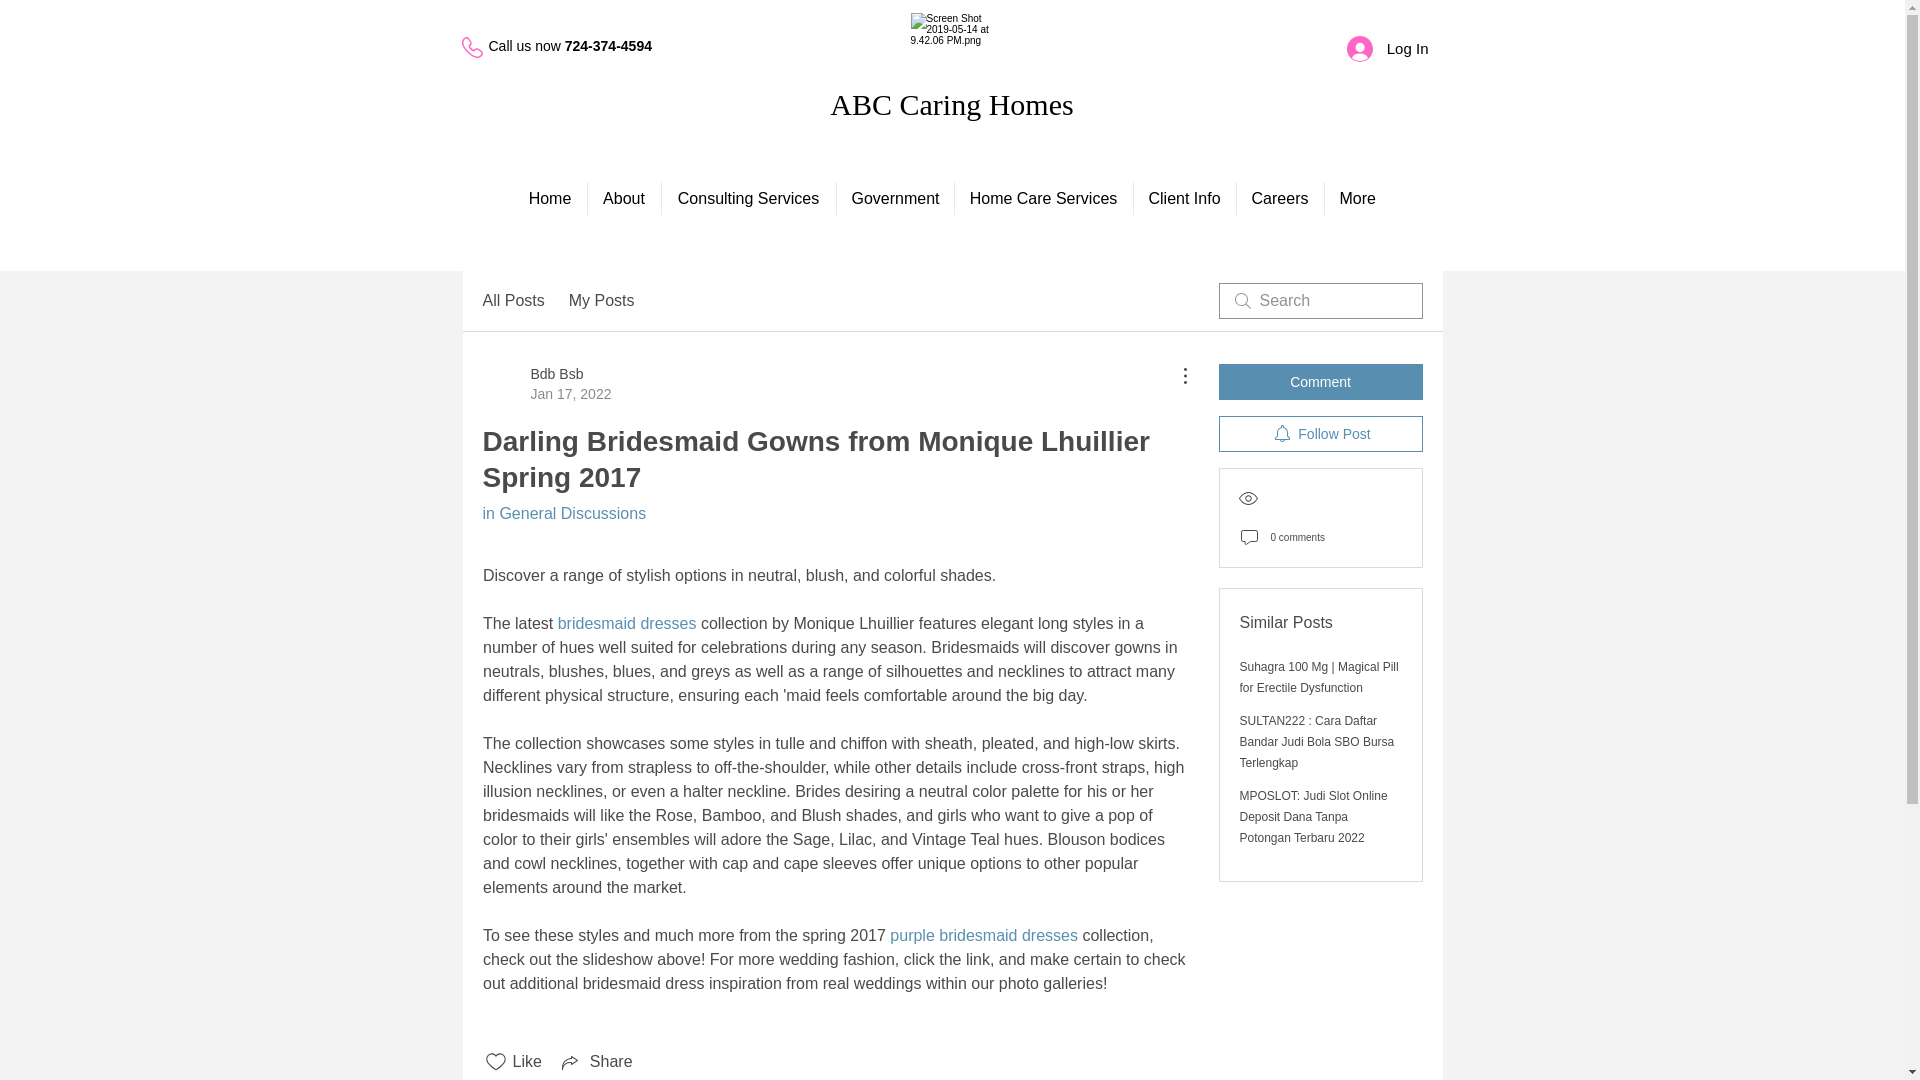 This screenshot has width=1920, height=1080. I want to click on Comment, so click(1320, 381).